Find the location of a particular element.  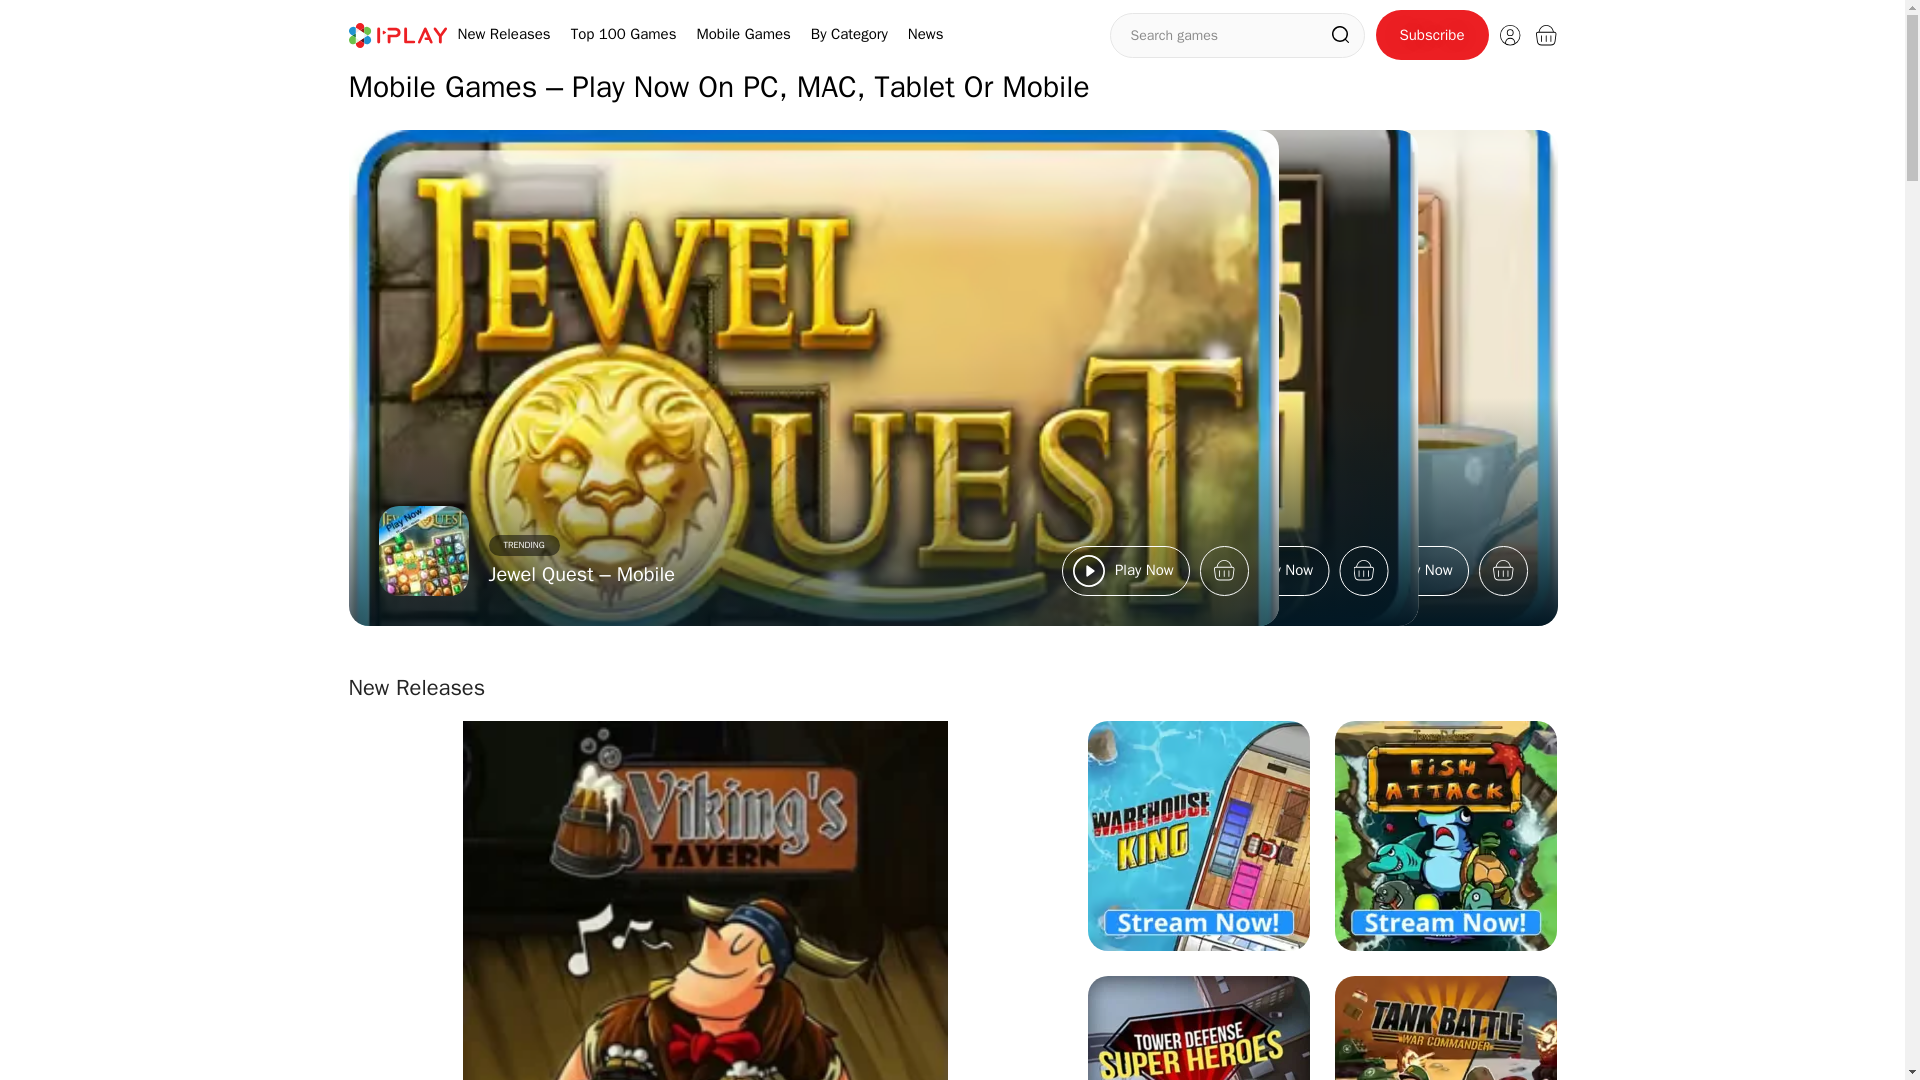

New Releases is located at coordinates (504, 34).